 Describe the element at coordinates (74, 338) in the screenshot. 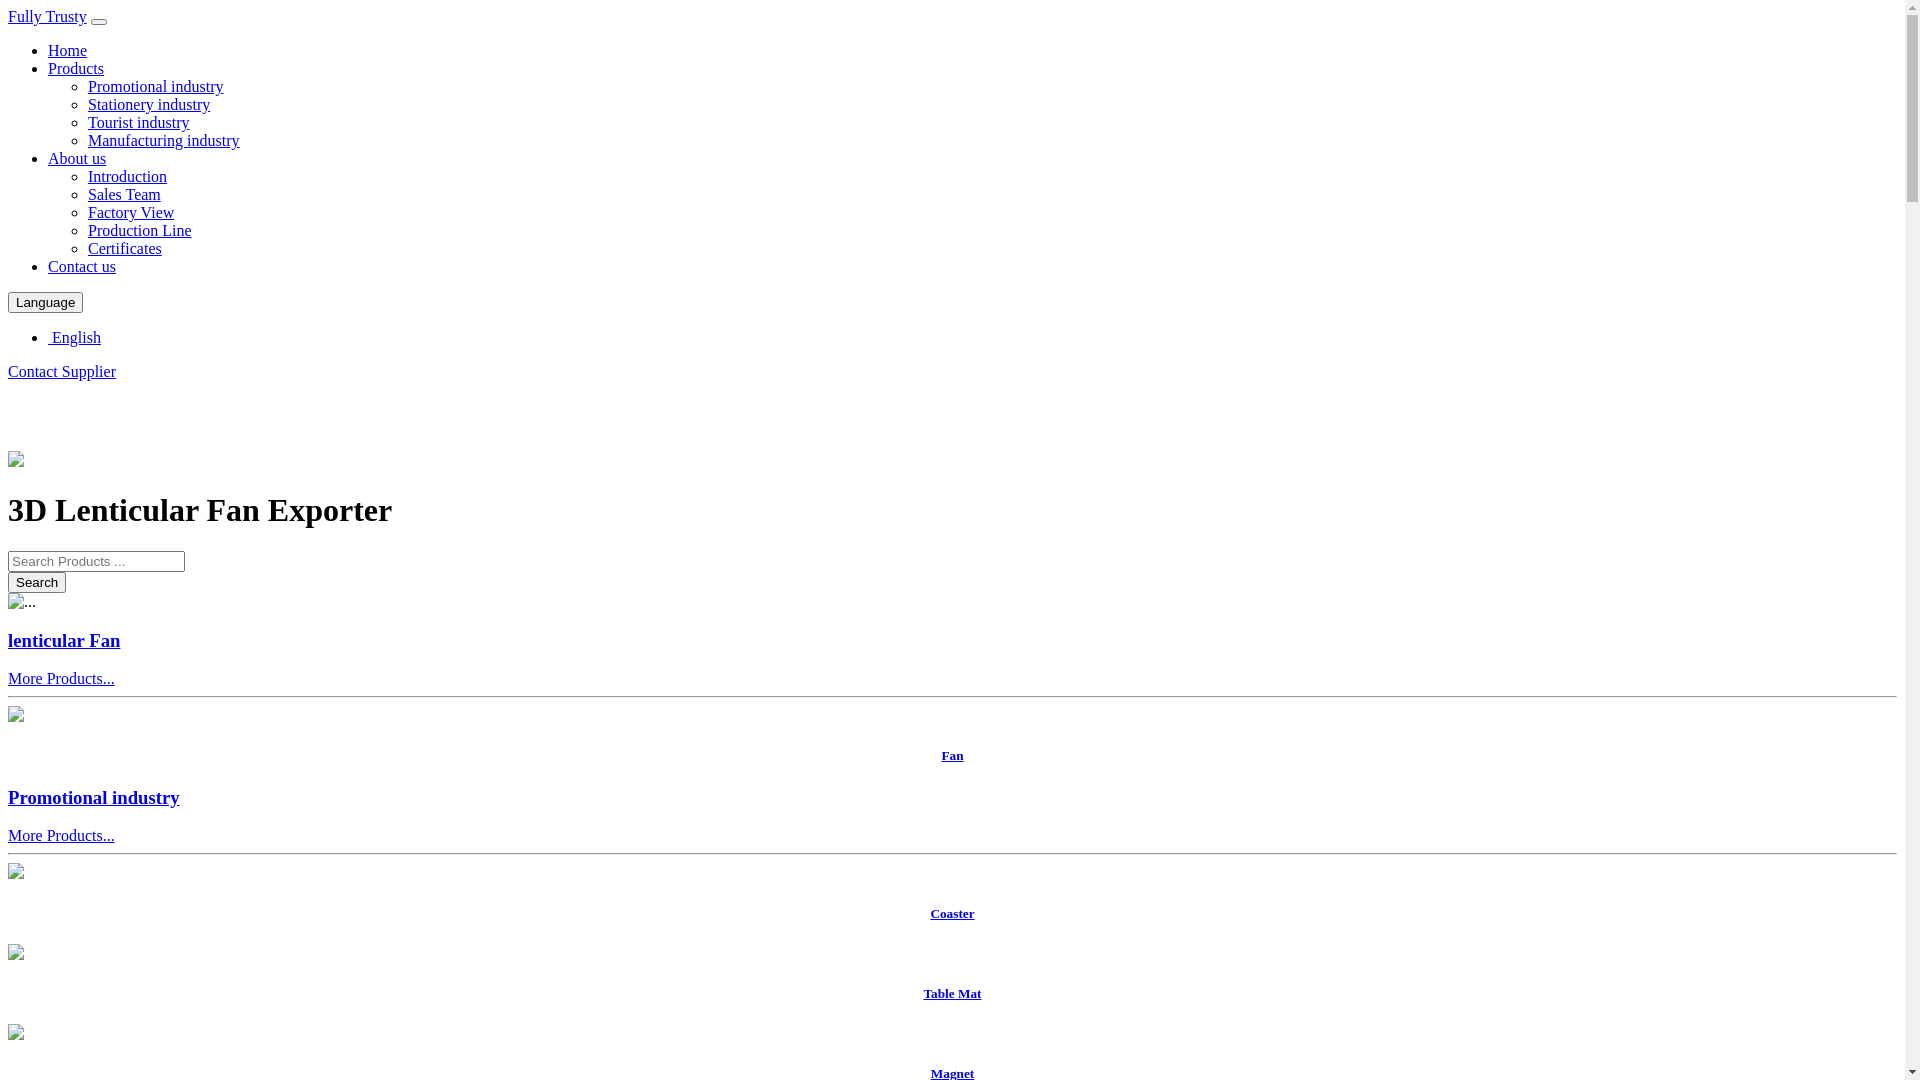

I see `English` at that location.